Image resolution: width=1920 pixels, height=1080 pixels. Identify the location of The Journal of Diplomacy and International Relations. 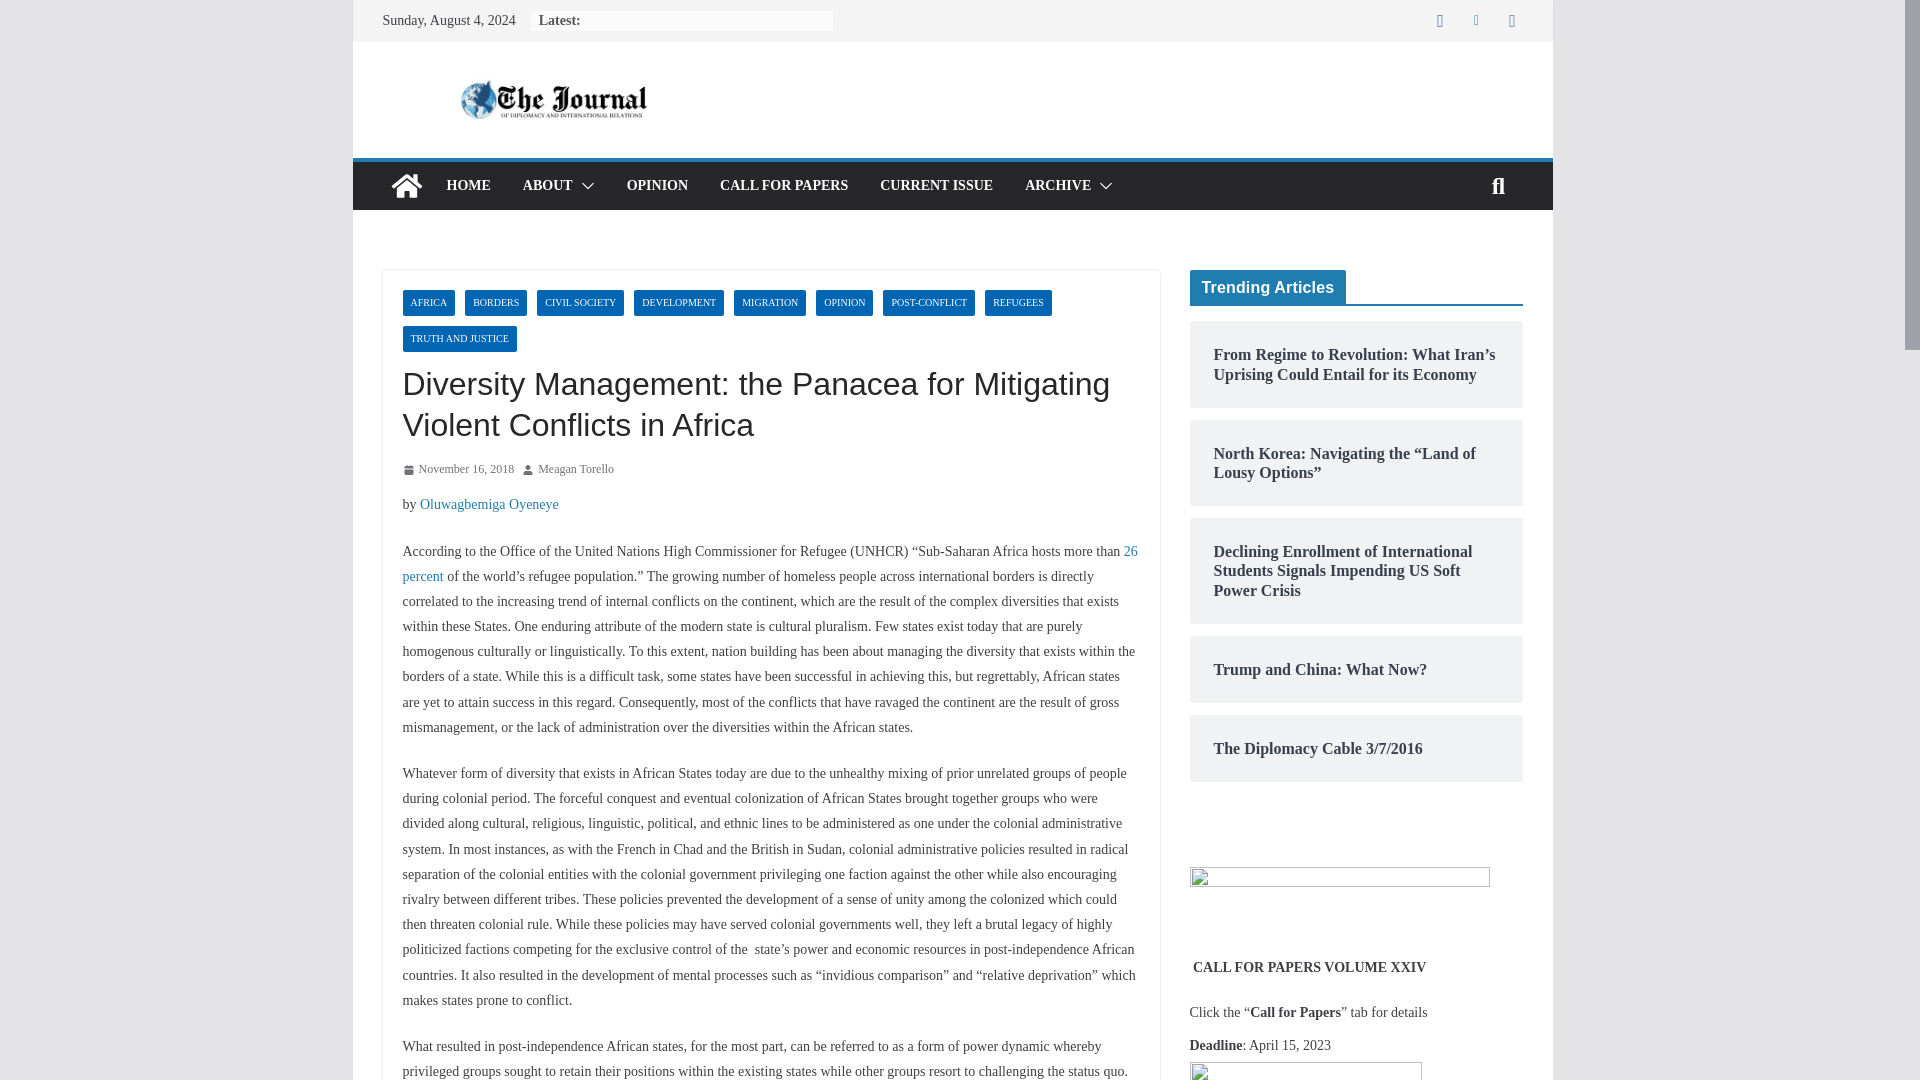
(406, 186).